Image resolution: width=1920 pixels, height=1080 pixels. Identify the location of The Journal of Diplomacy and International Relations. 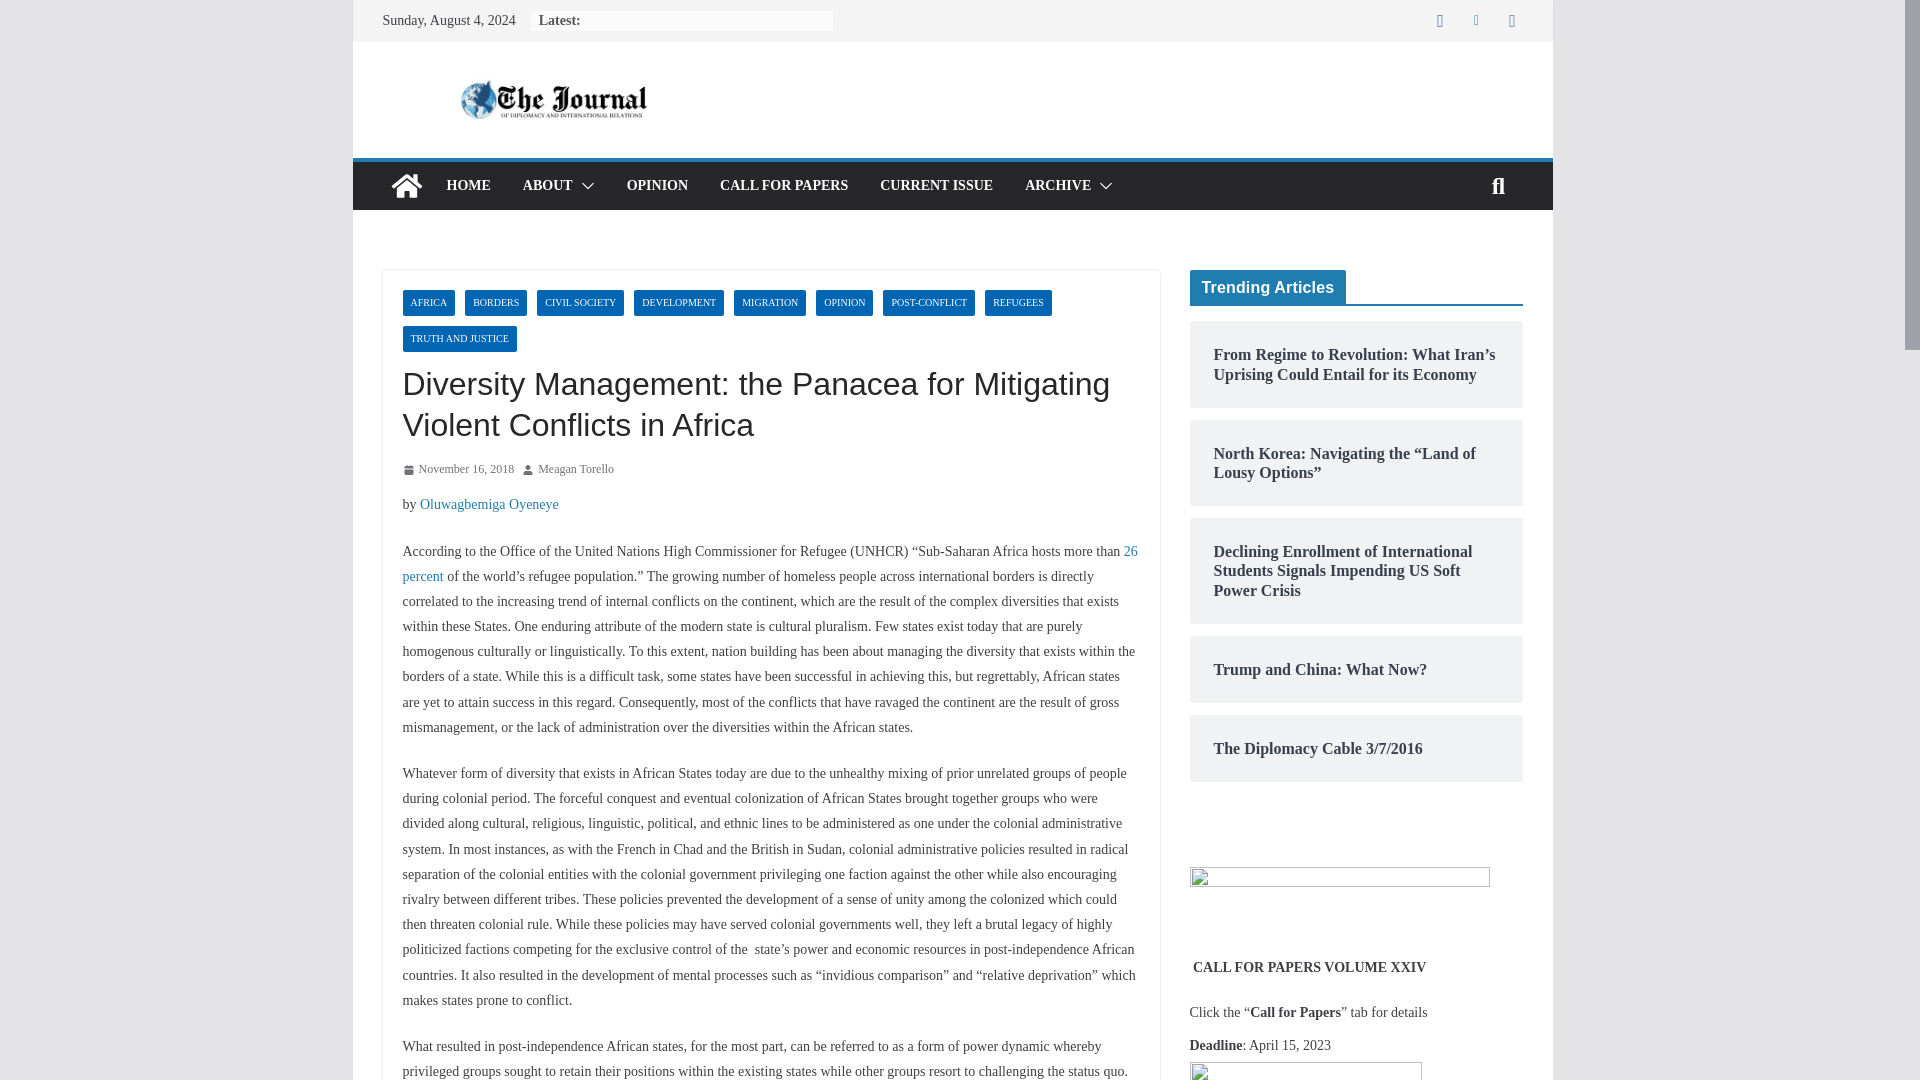
(406, 186).